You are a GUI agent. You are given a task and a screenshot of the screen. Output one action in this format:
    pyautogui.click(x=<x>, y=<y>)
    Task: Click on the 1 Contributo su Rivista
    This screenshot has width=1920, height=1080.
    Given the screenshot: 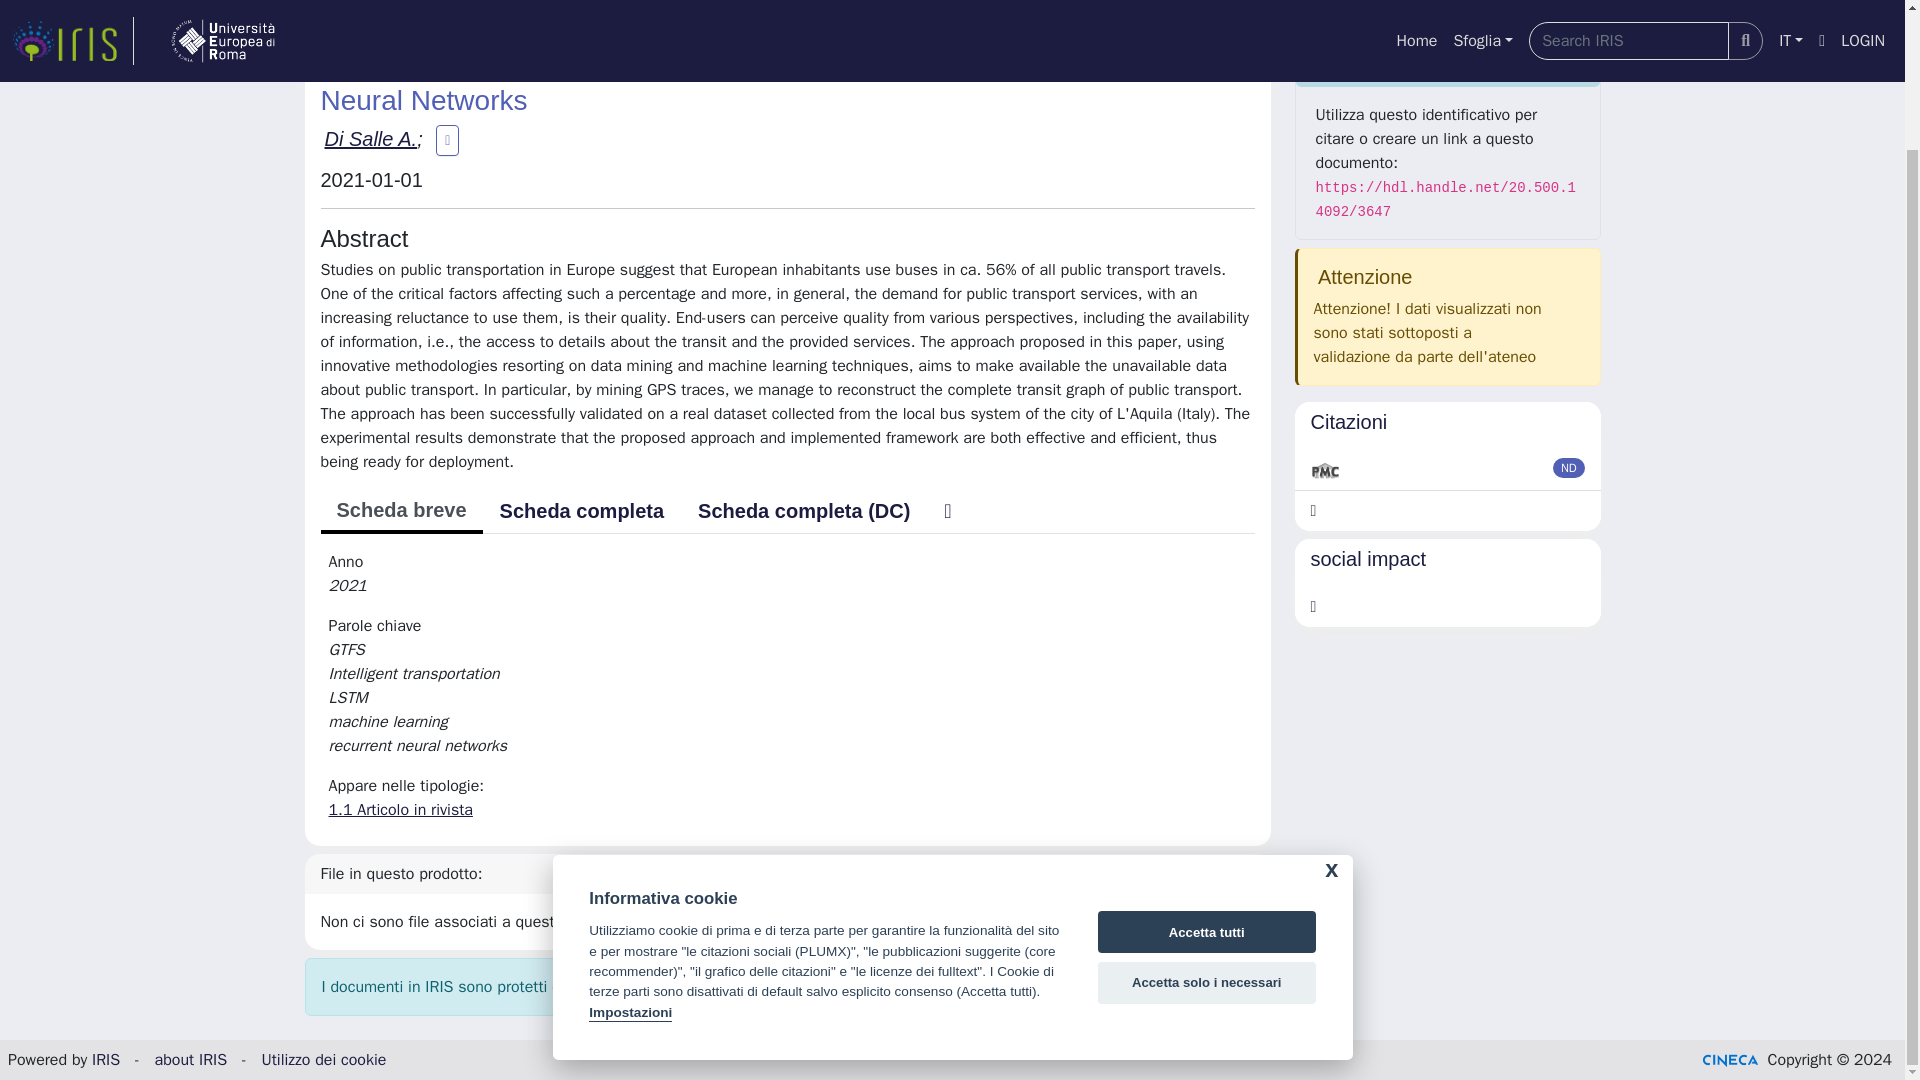 What is the action you would take?
    pyautogui.click(x=578, y=8)
    